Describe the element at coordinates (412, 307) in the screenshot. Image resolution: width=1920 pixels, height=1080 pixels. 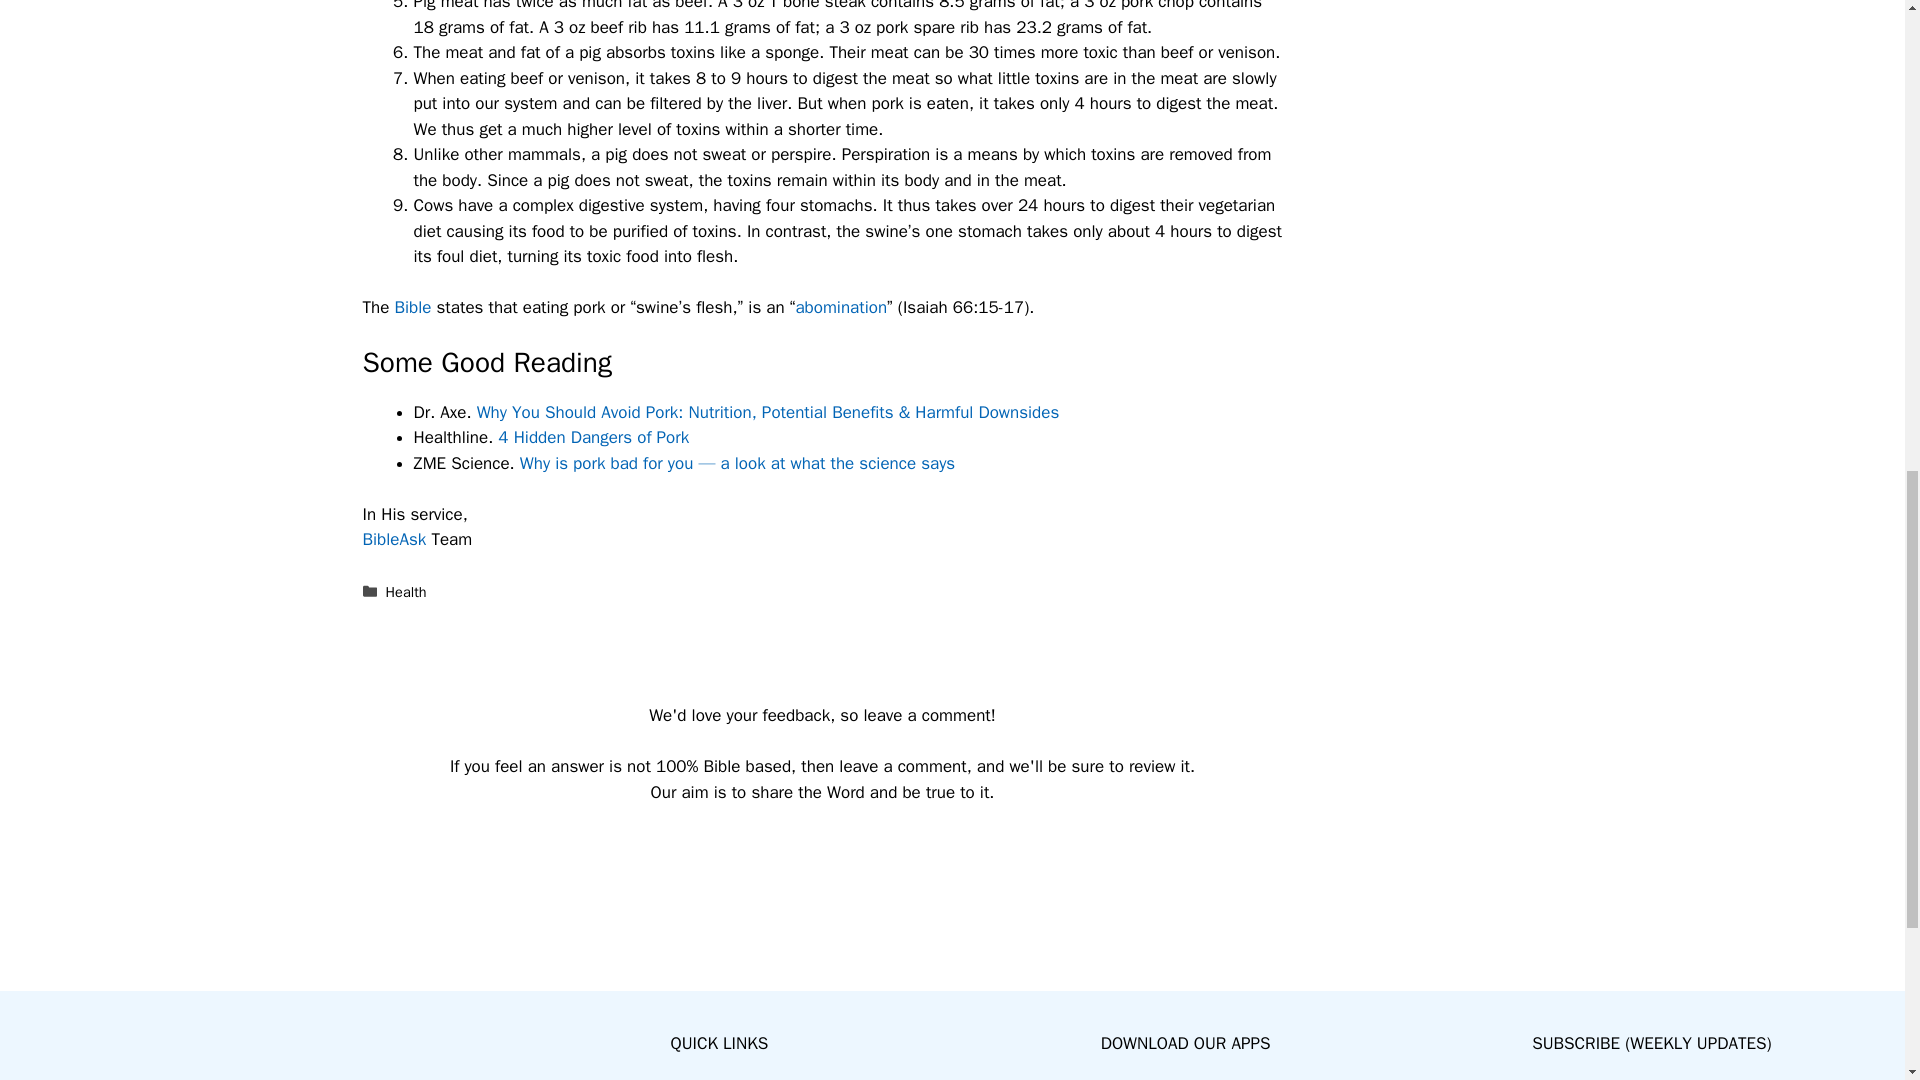
I see `Bible` at that location.